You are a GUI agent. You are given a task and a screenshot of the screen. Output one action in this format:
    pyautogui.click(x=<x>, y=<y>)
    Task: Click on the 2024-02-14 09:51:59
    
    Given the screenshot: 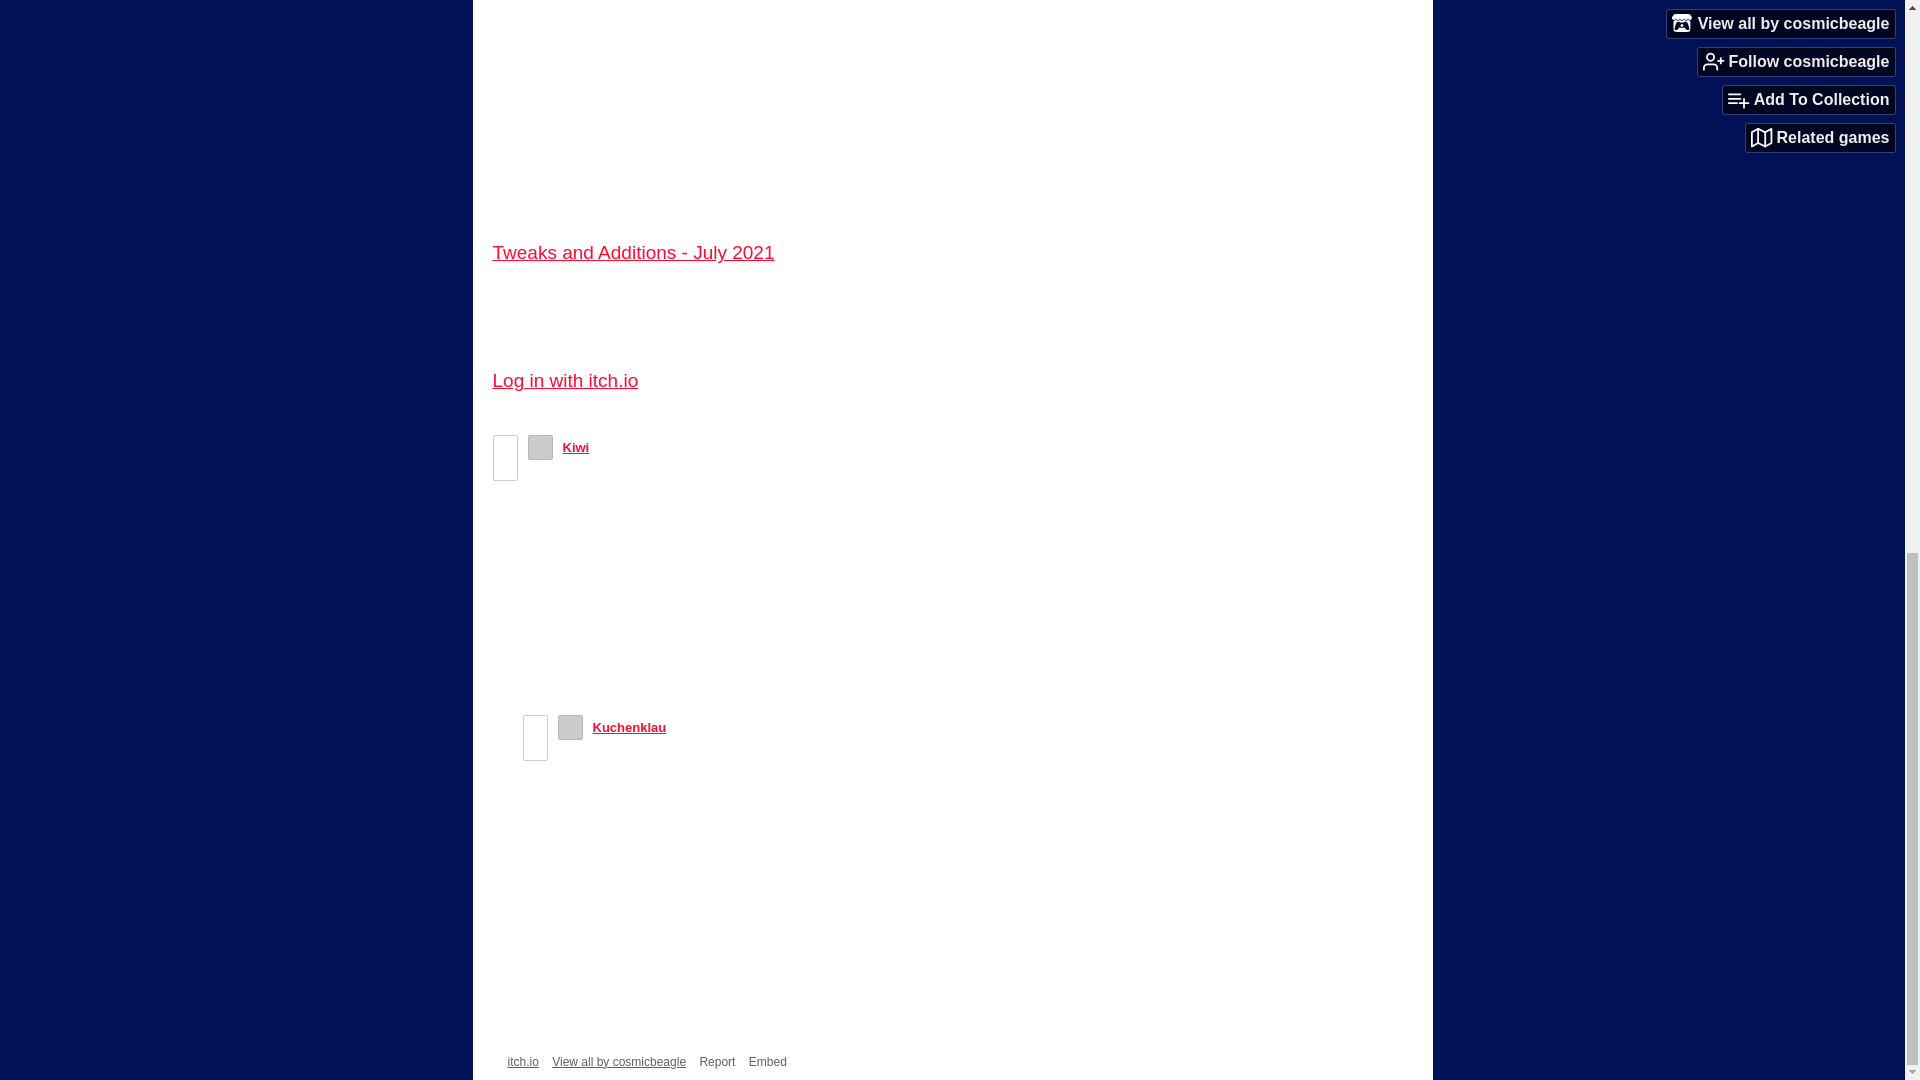 What is the action you would take?
    pyautogui.click(x=714, y=728)
    